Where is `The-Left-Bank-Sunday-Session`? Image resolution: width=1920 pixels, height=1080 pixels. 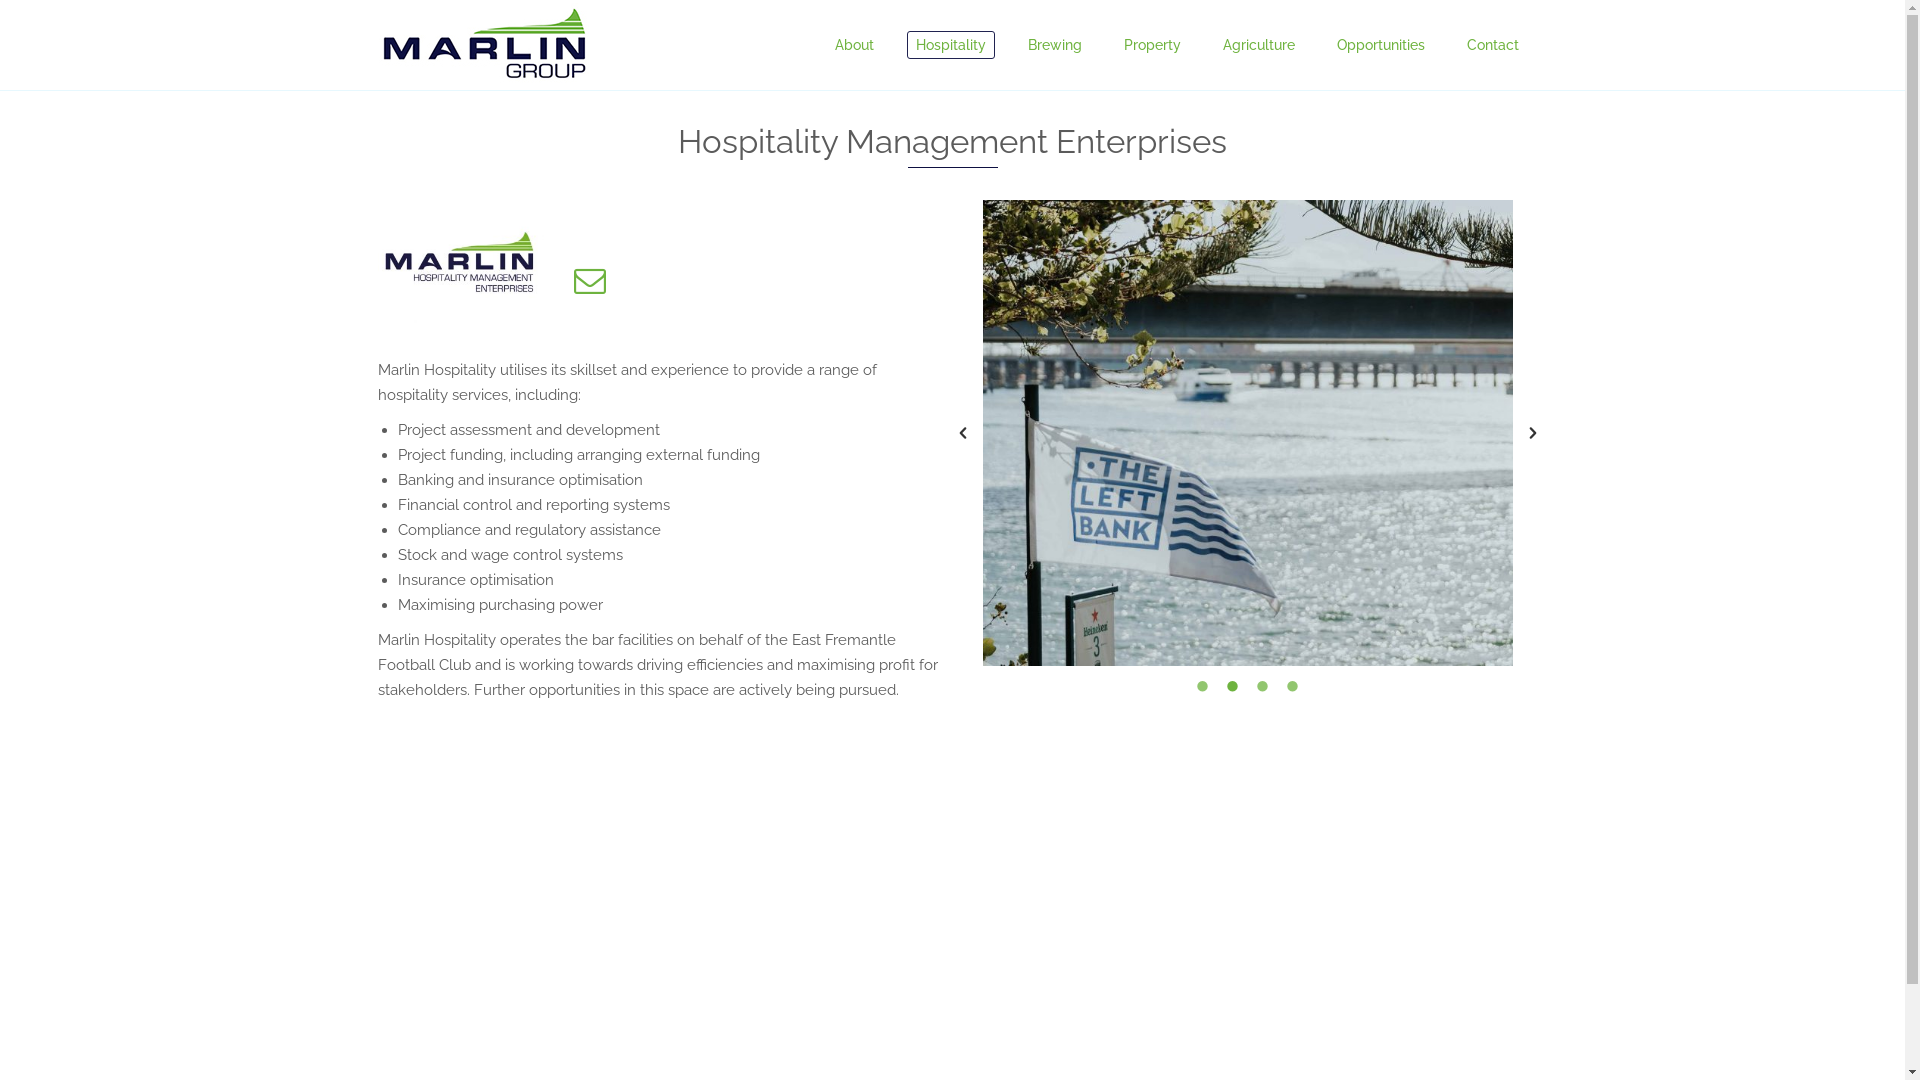 The-Left-Bank-Sunday-Session is located at coordinates (1247, 433).